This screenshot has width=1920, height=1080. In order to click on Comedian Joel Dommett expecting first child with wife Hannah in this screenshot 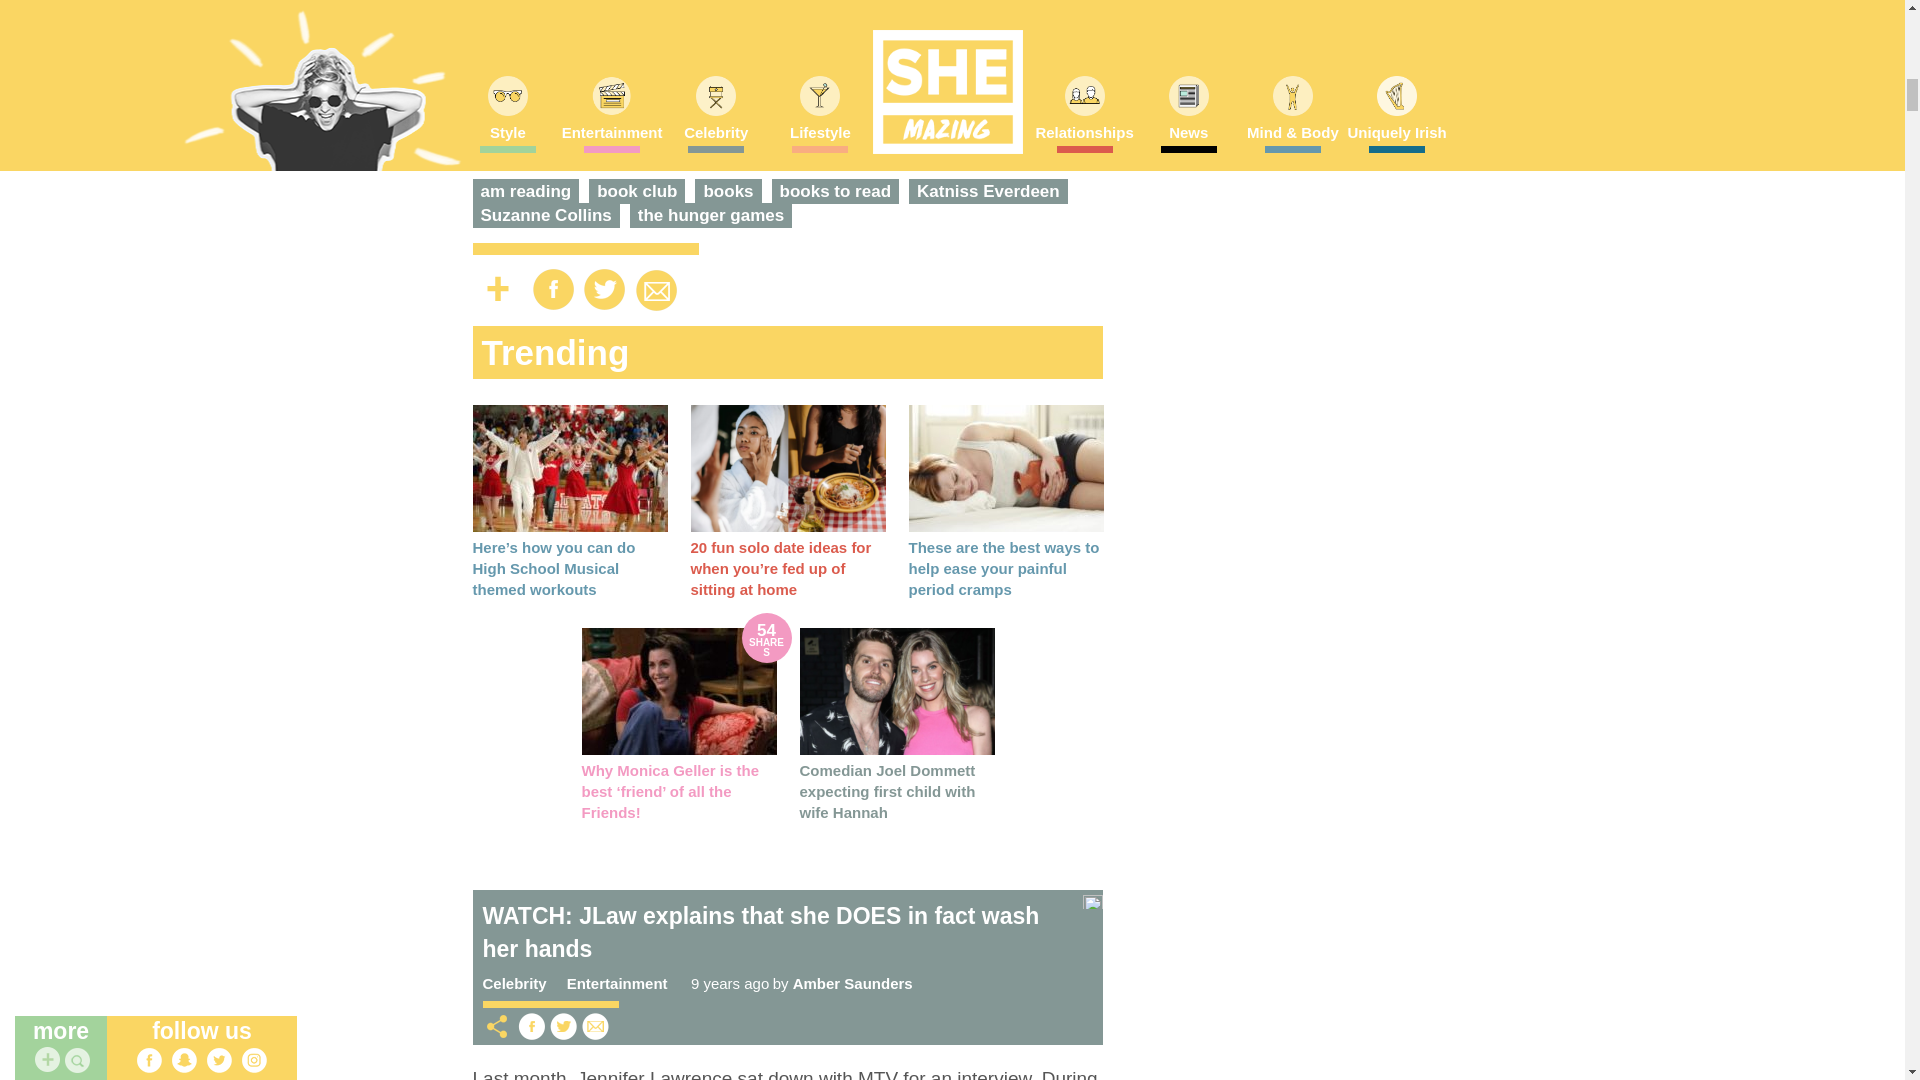, I will do `click(897, 690)`.